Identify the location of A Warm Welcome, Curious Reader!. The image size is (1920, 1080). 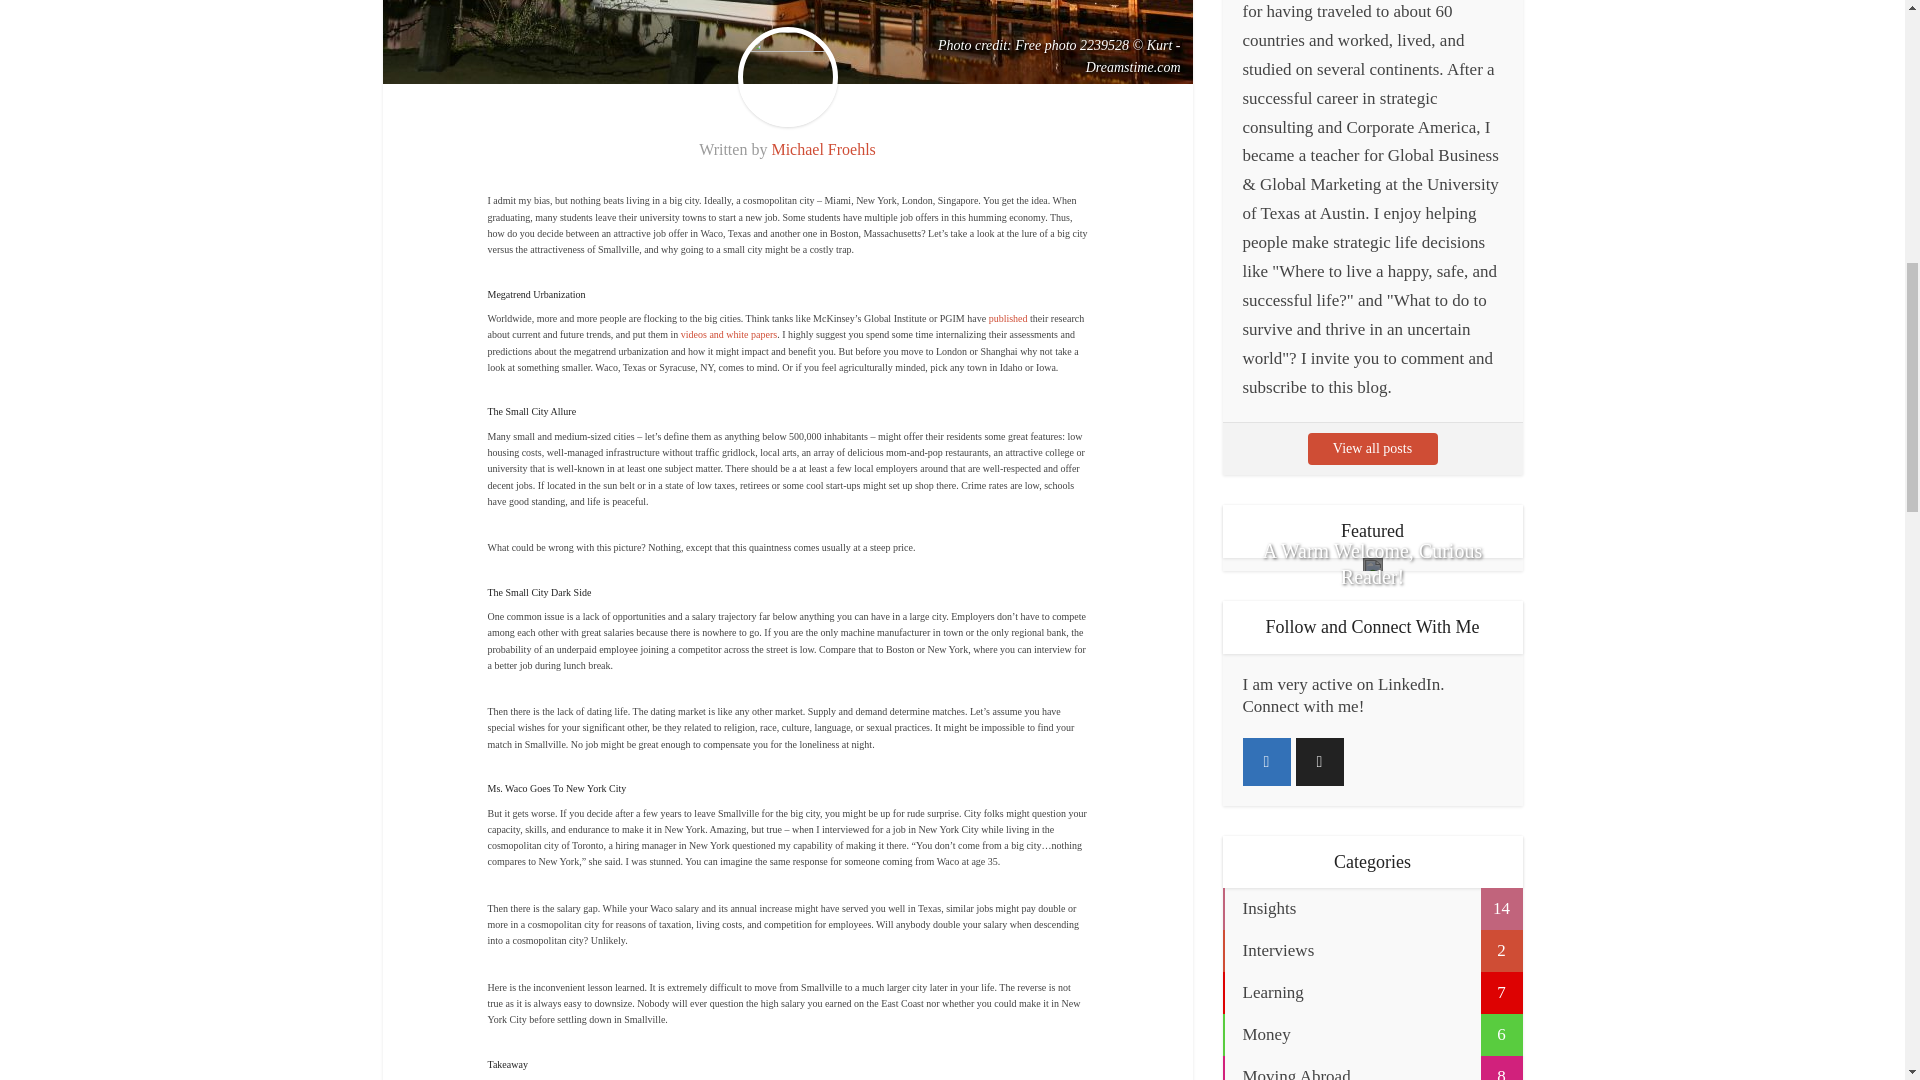
(1372, 565).